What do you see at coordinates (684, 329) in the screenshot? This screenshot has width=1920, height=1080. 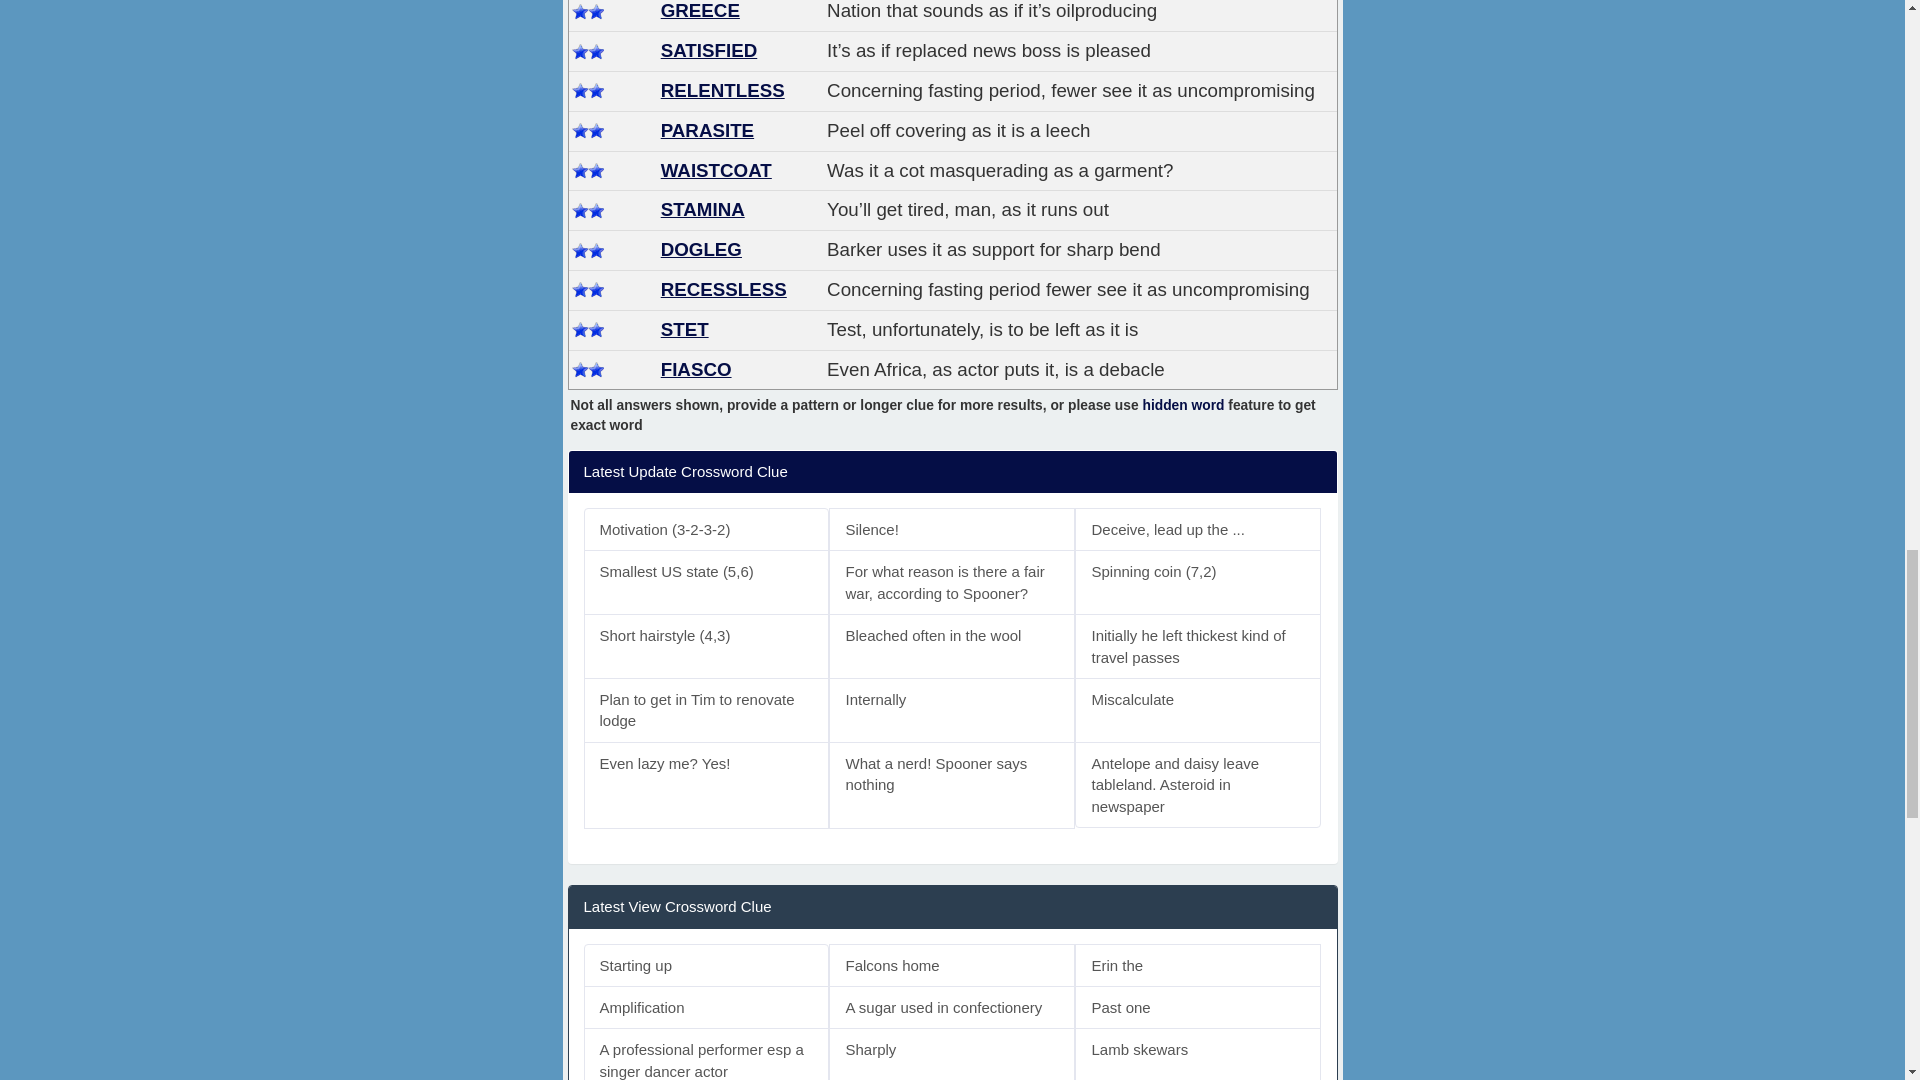 I see `STET` at bounding box center [684, 329].